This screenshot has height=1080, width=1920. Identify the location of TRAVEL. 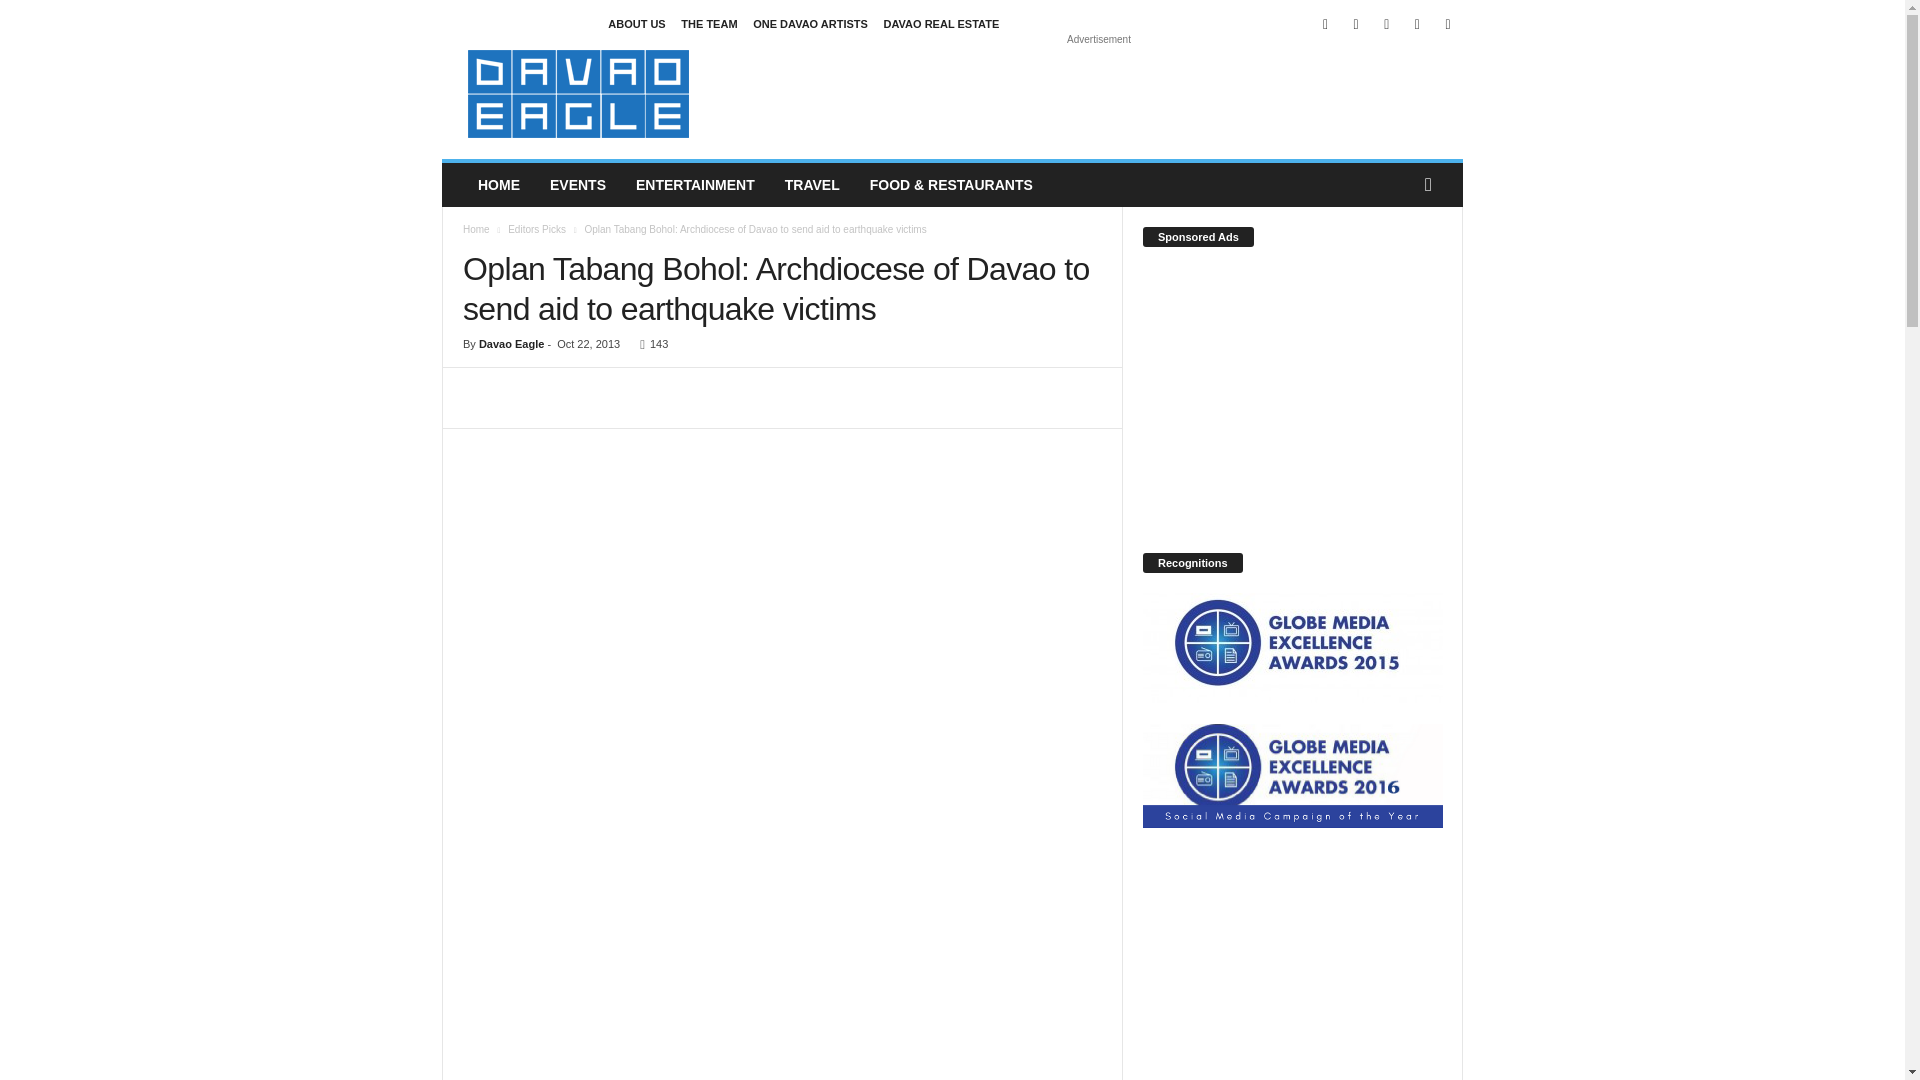
(812, 185).